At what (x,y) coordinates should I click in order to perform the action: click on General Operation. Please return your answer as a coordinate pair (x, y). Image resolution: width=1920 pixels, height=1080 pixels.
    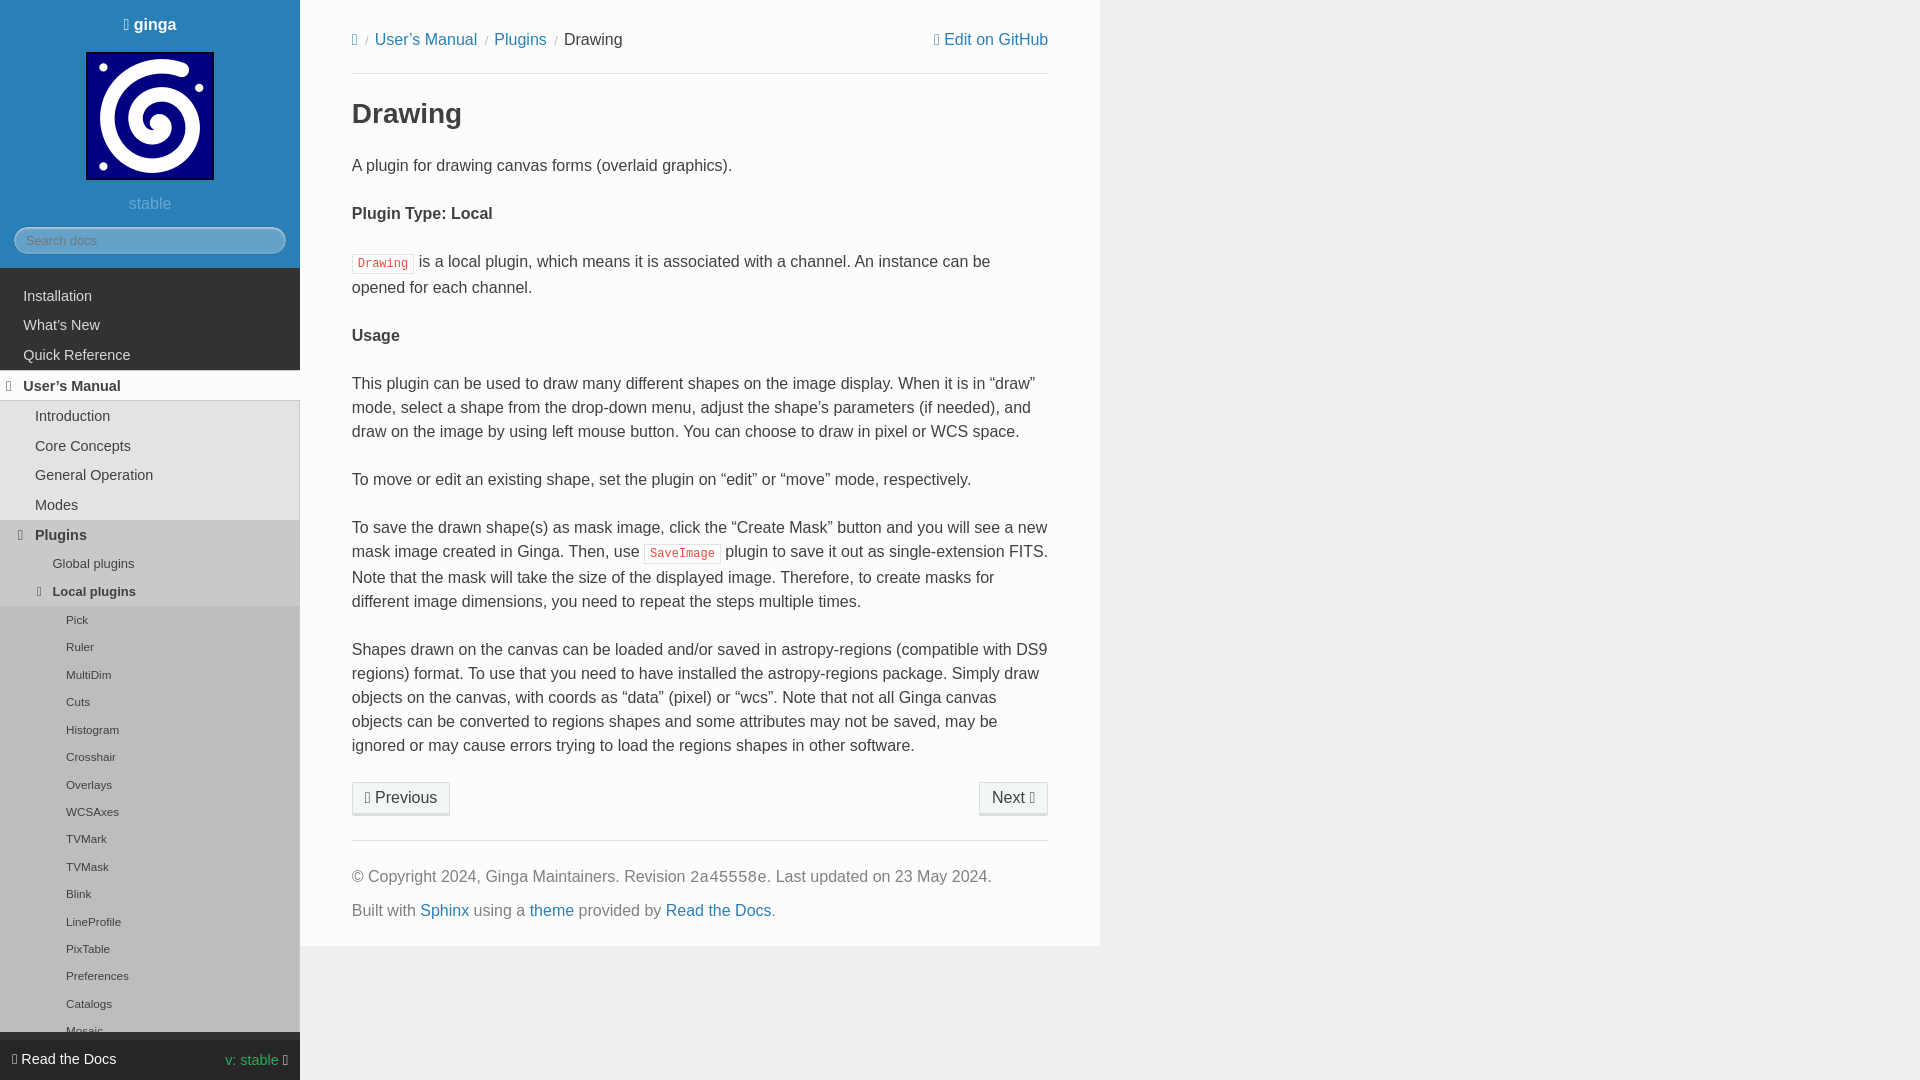
    Looking at the image, I should click on (150, 476).